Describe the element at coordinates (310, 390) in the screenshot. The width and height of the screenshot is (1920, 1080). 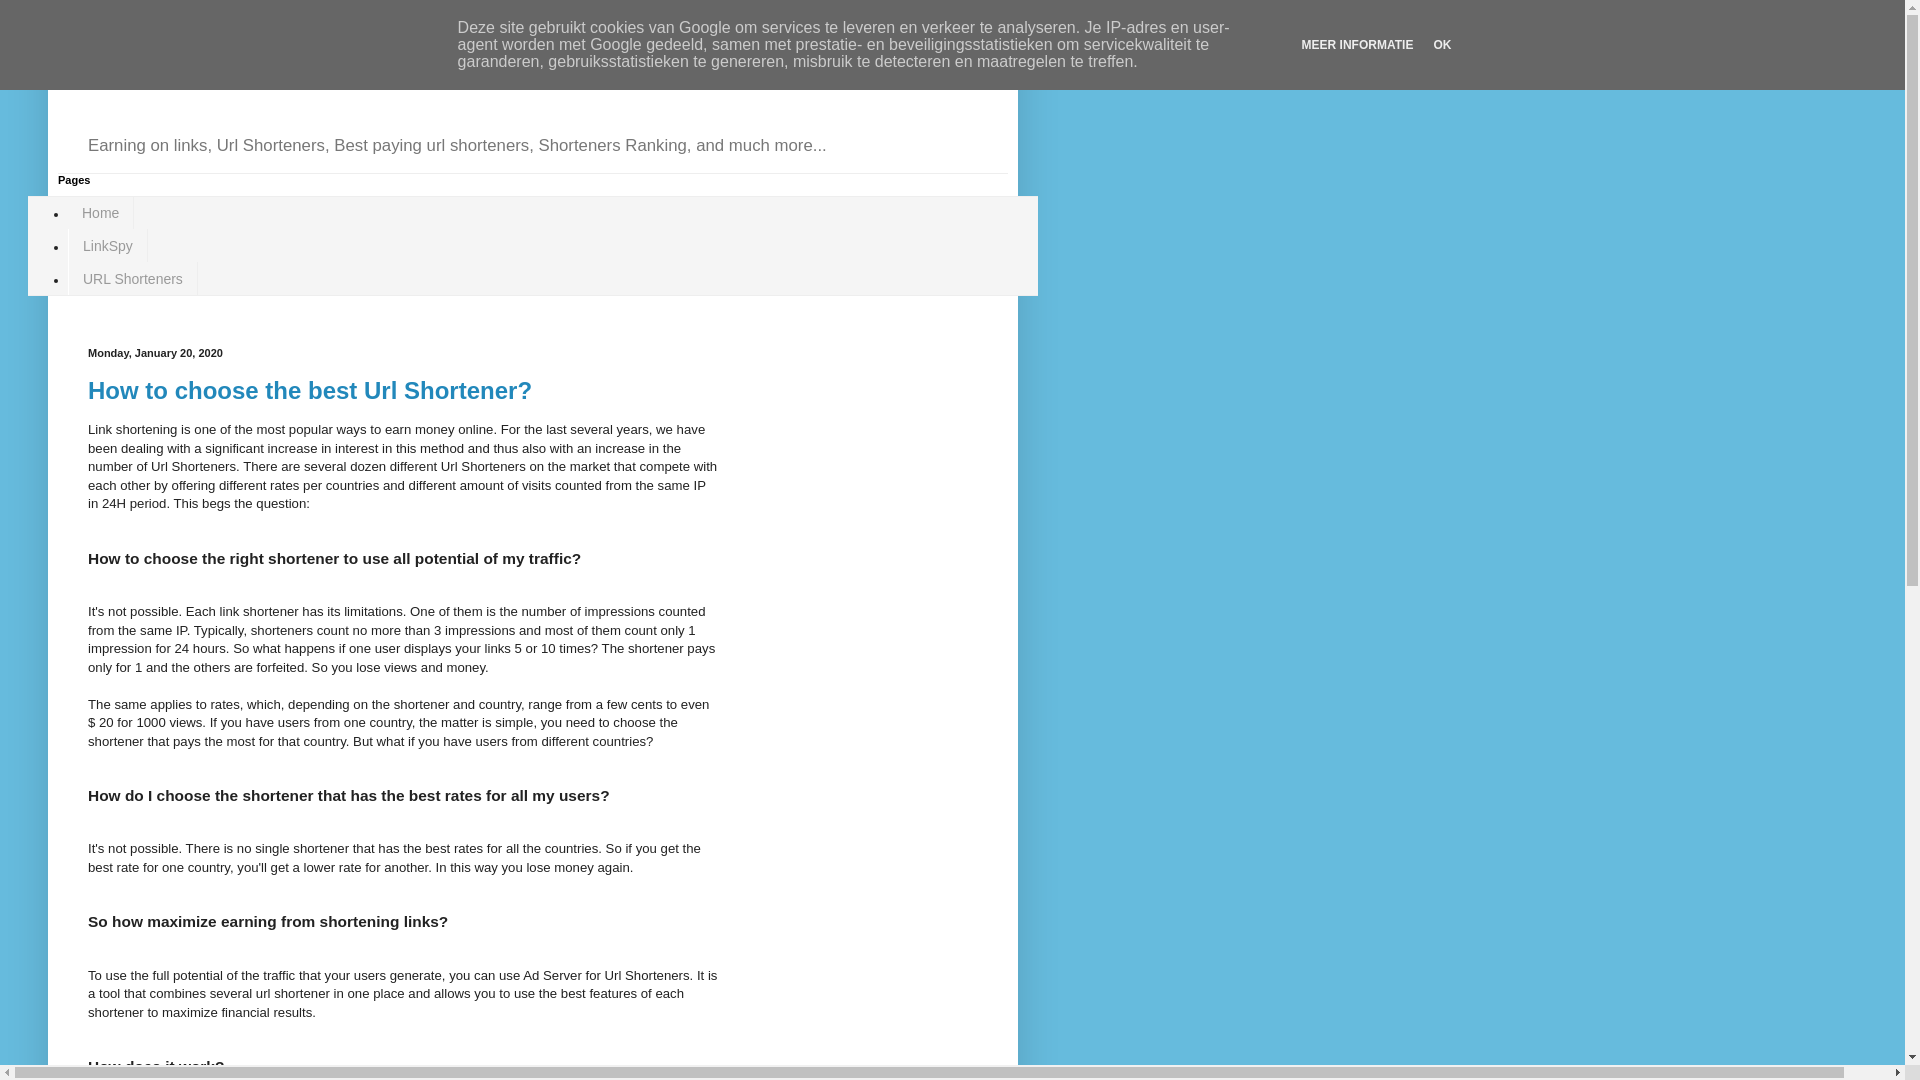
I see `How to choose the best Url Shortener?` at that location.